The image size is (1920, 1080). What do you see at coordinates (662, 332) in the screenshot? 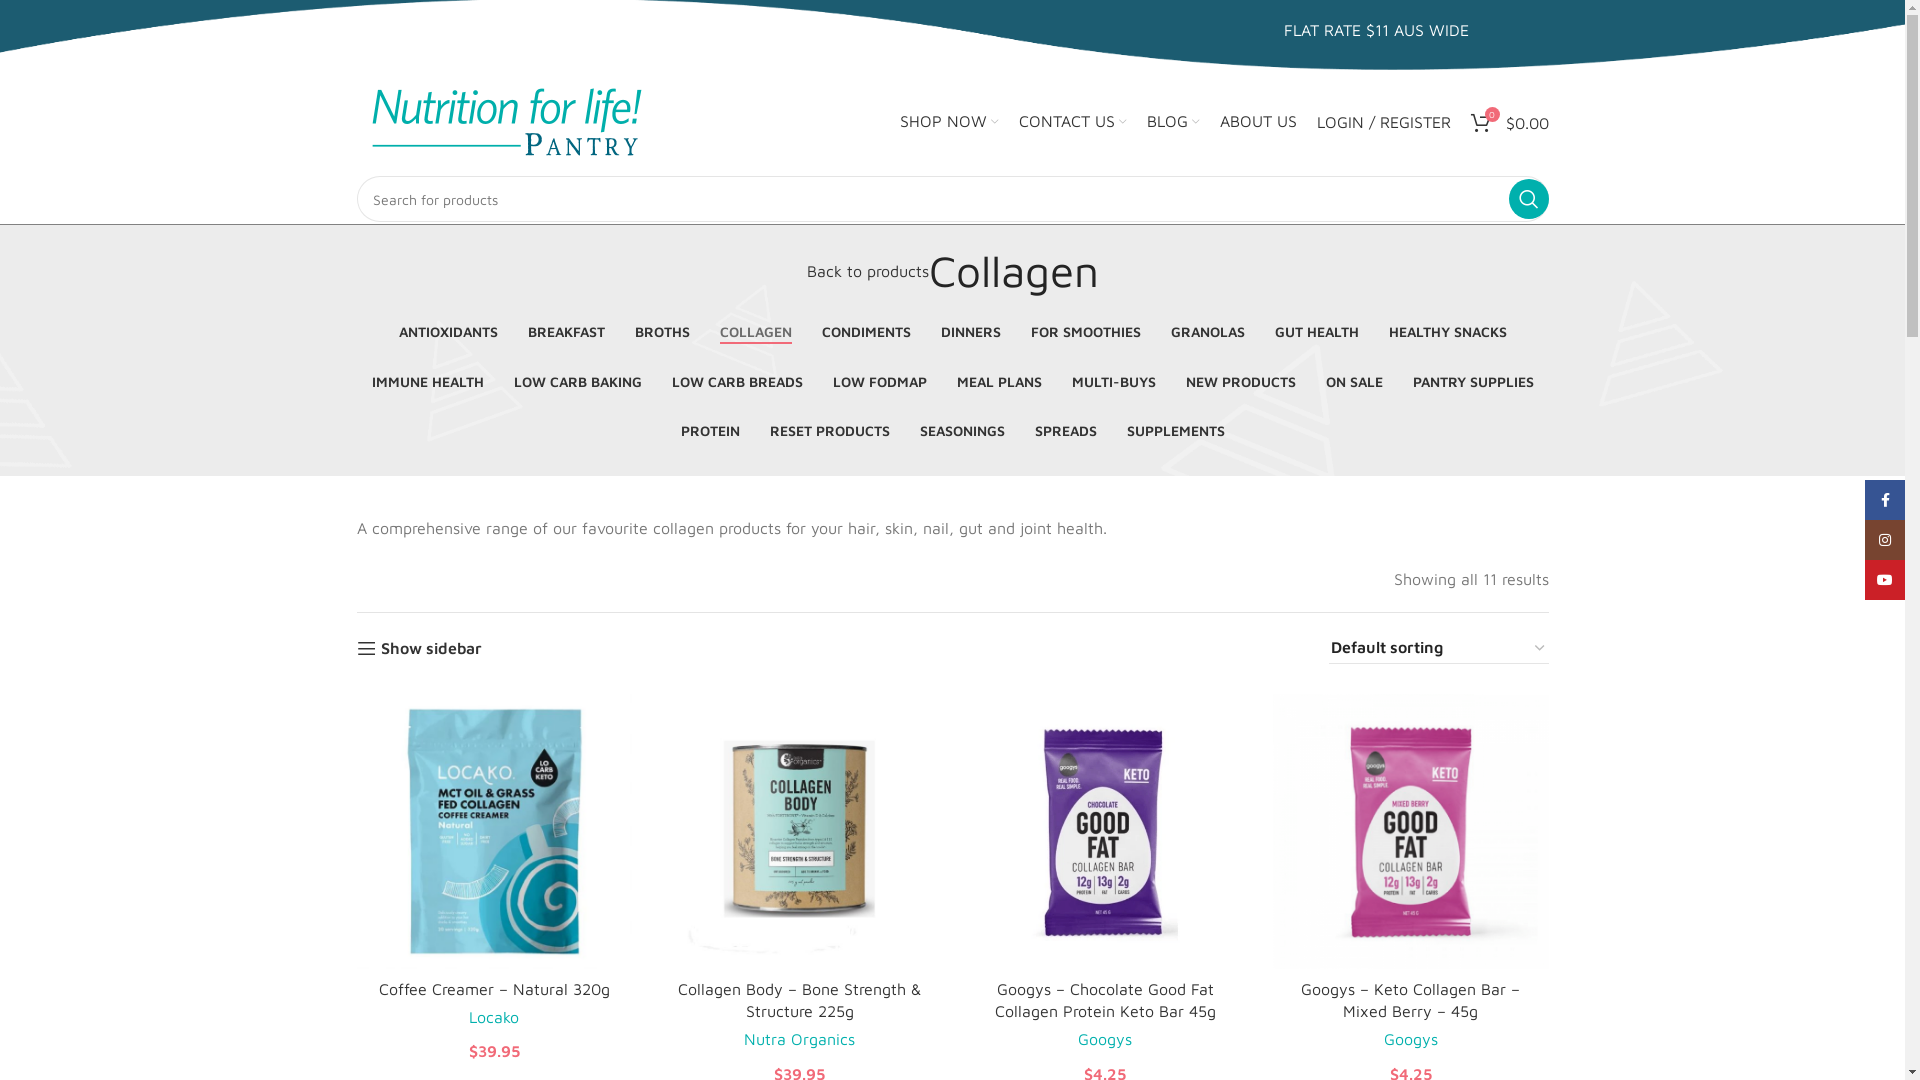
I see `BROTHS` at bounding box center [662, 332].